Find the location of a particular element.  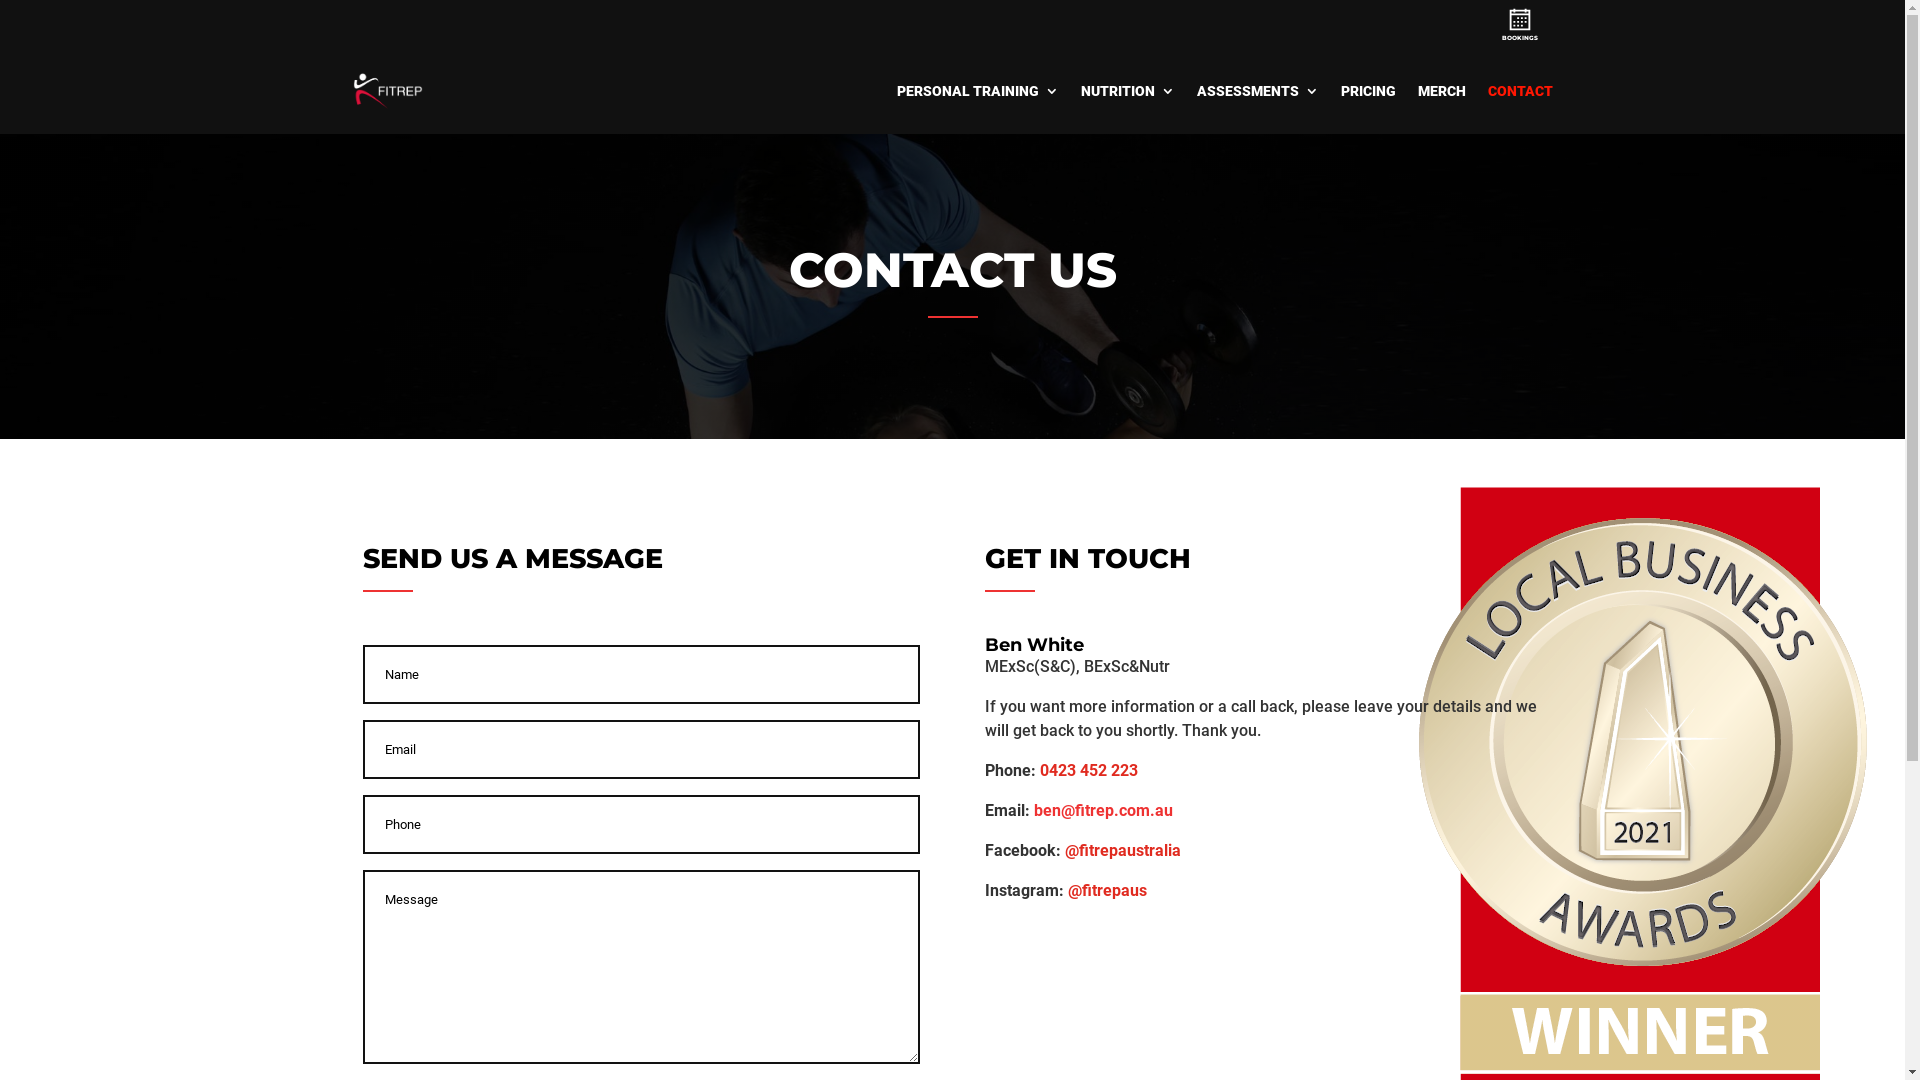

CONTACT is located at coordinates (1520, 91).